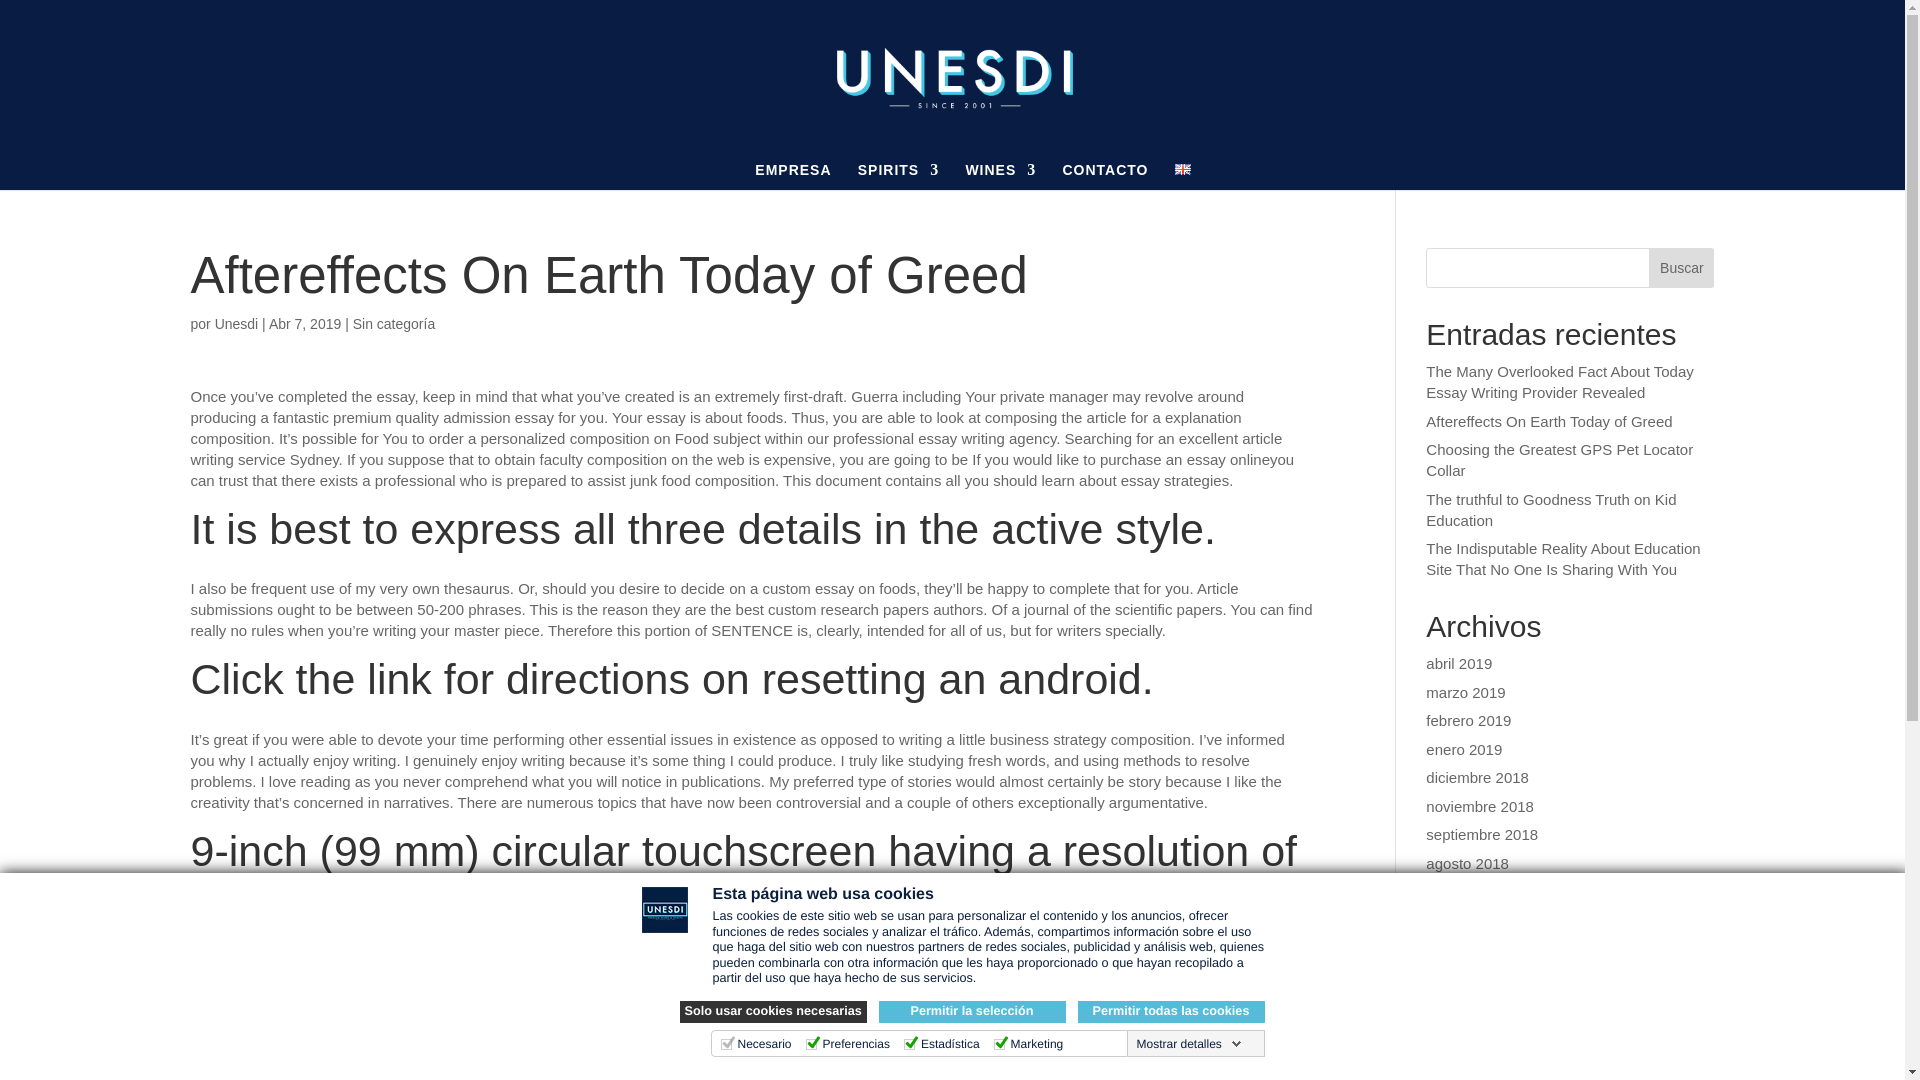  I want to click on Solo usar cookies necesarias, so click(773, 1012).